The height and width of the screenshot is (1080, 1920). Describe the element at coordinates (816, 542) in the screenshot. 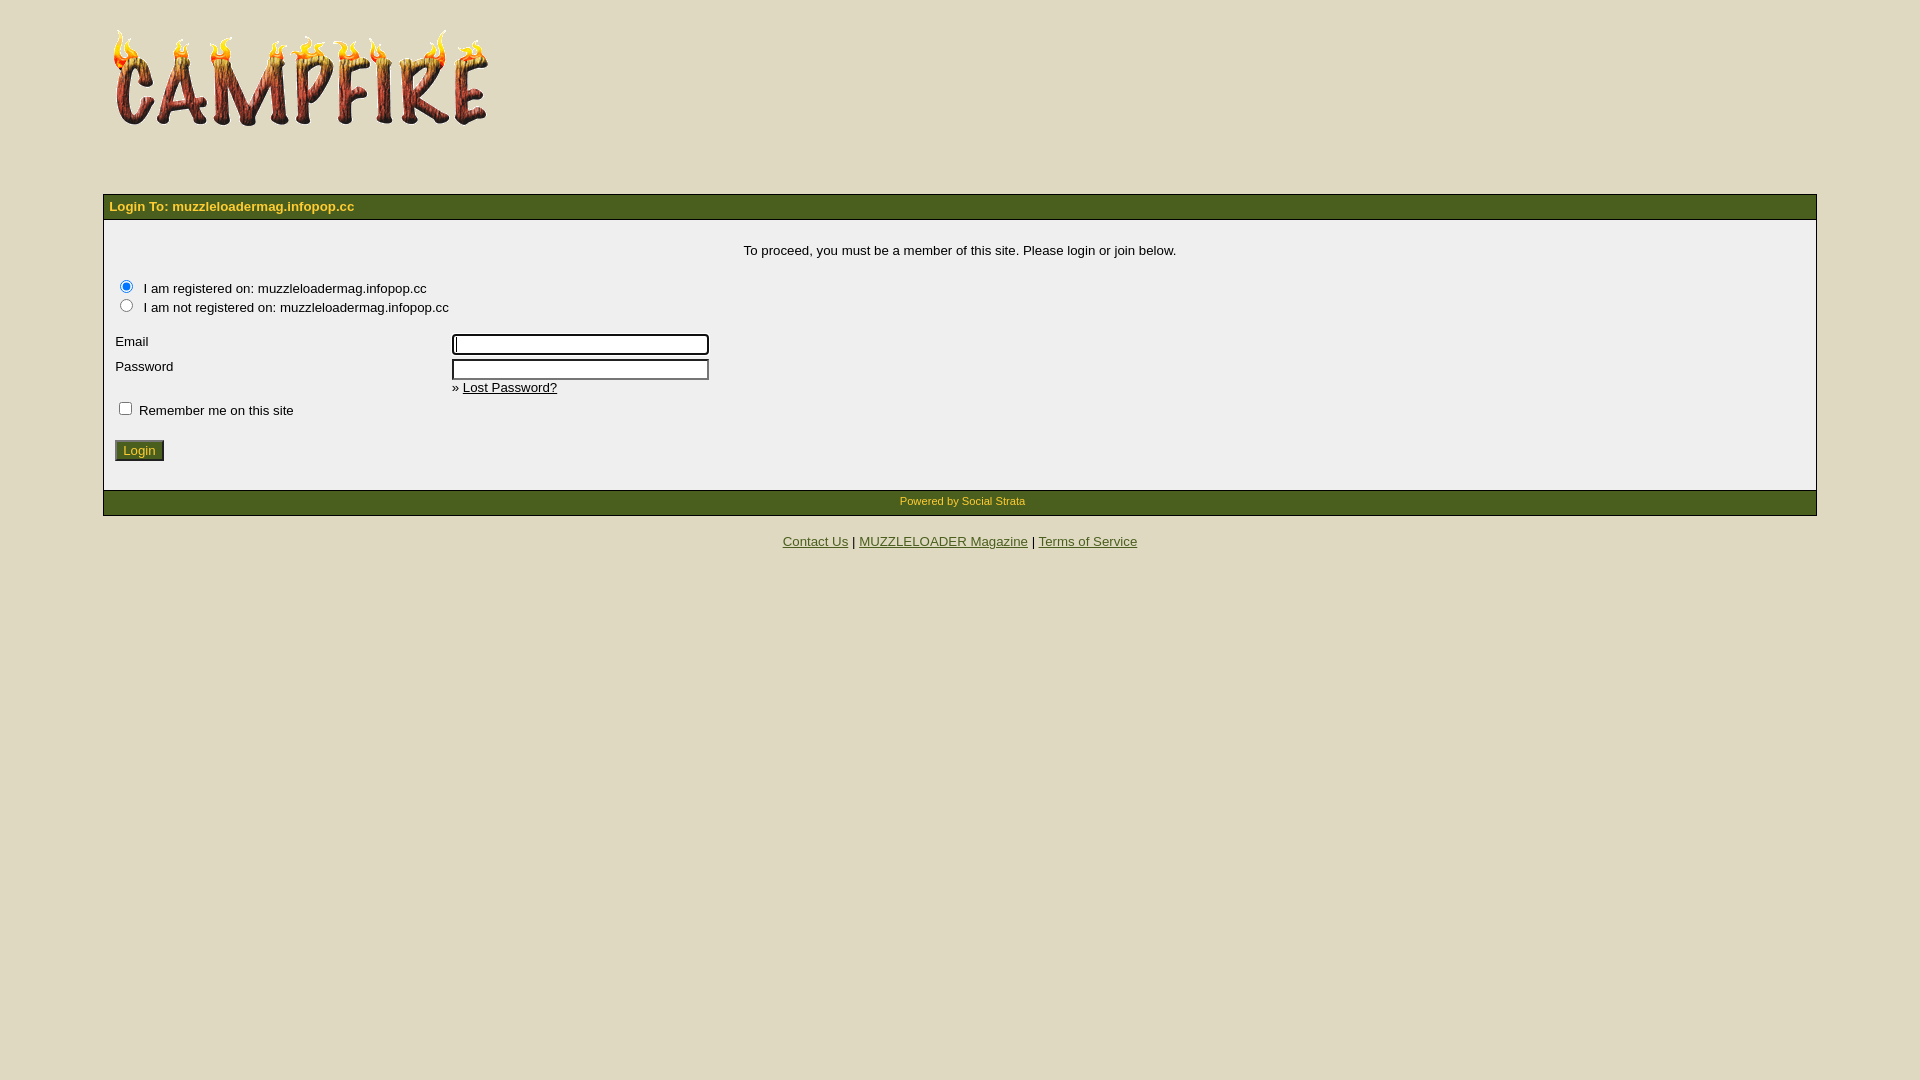

I see `Contact Us` at that location.